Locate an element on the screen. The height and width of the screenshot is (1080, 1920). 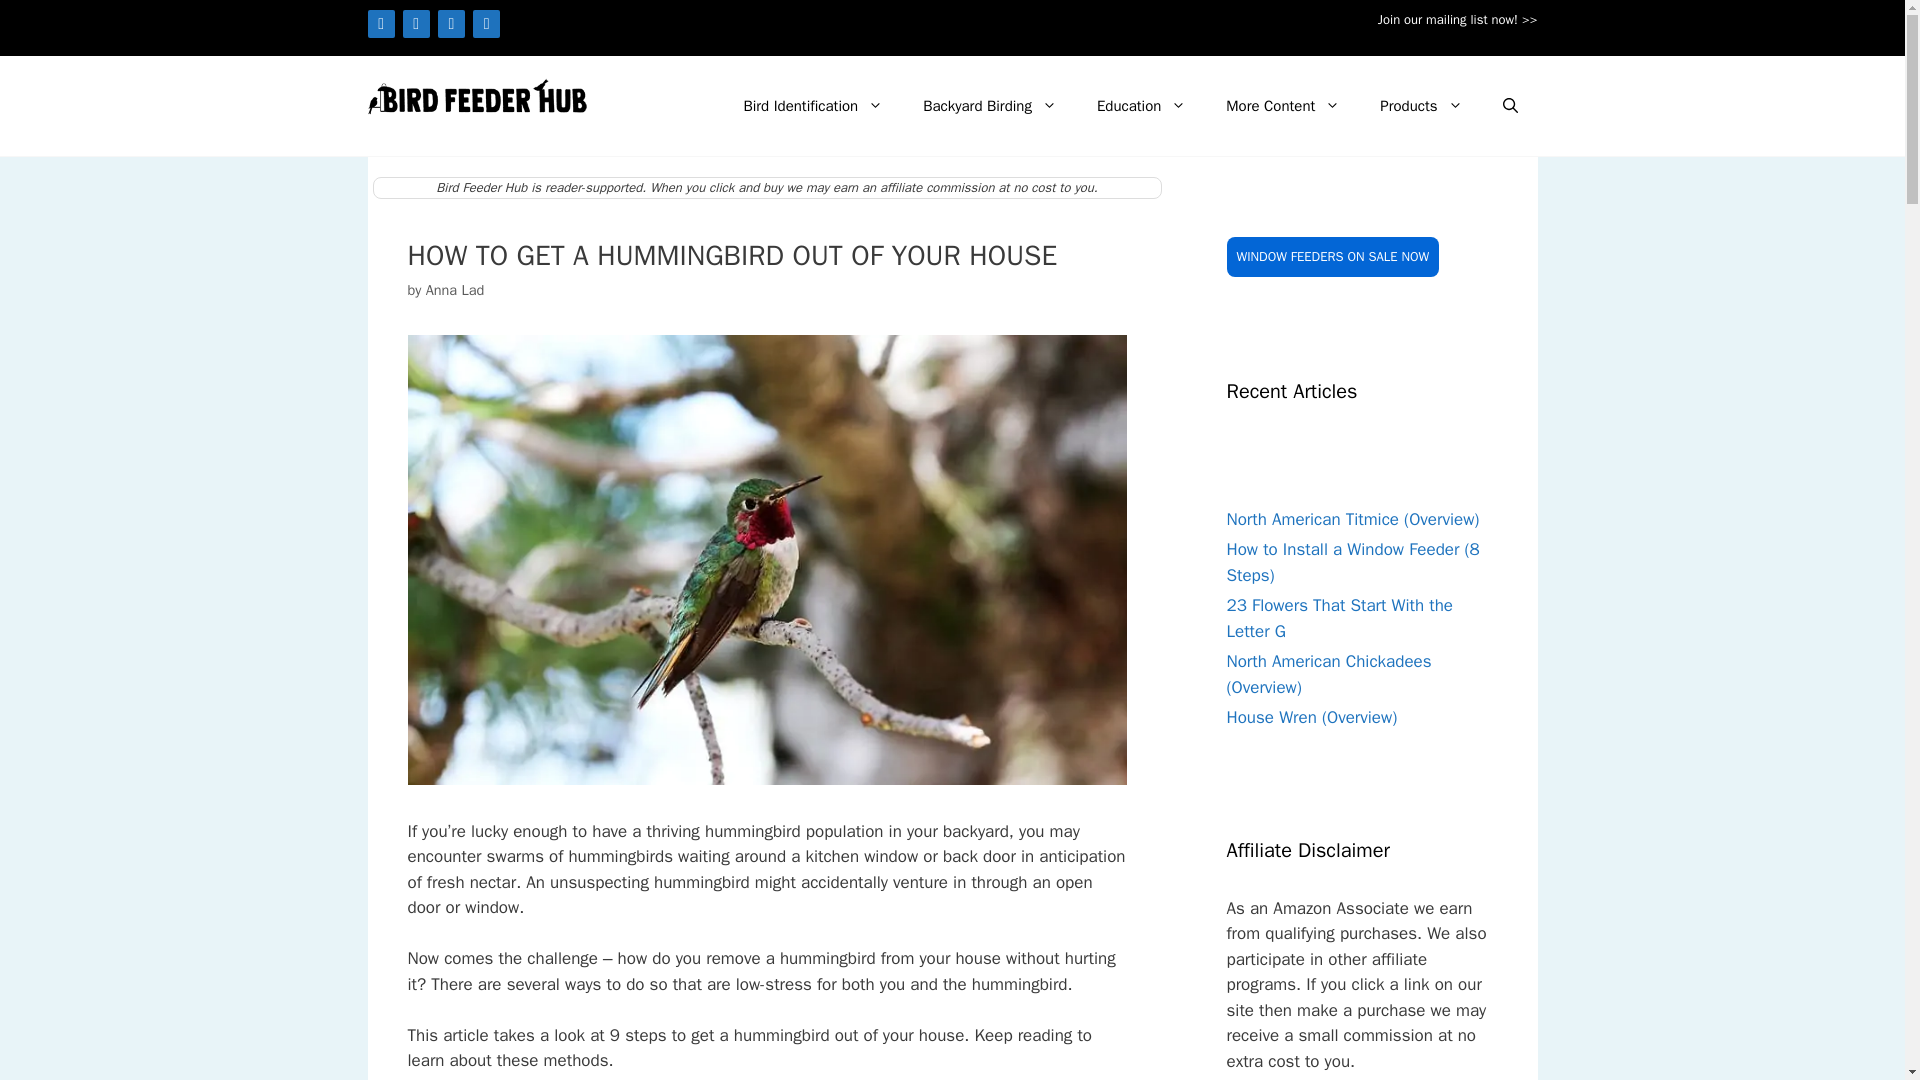
Facebook is located at coordinates (382, 23).